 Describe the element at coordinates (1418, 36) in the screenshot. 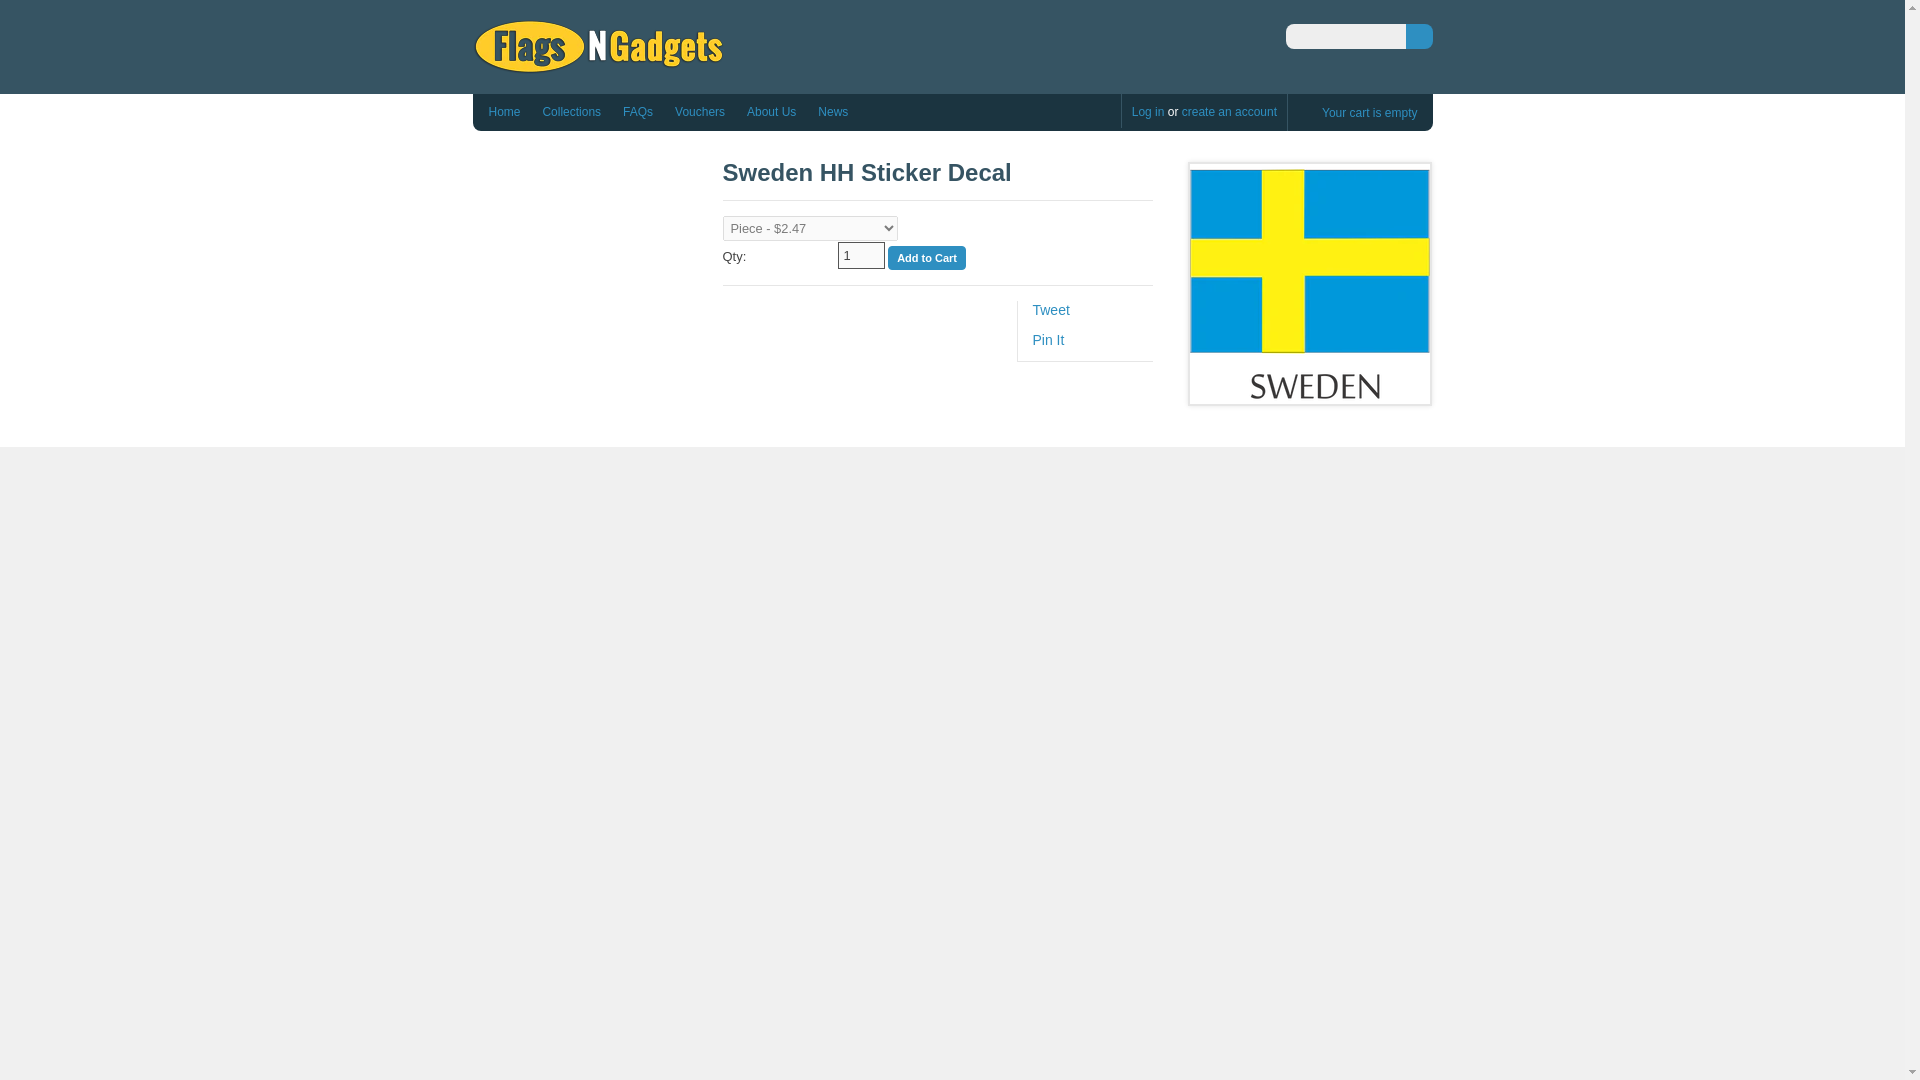

I see `Search` at that location.